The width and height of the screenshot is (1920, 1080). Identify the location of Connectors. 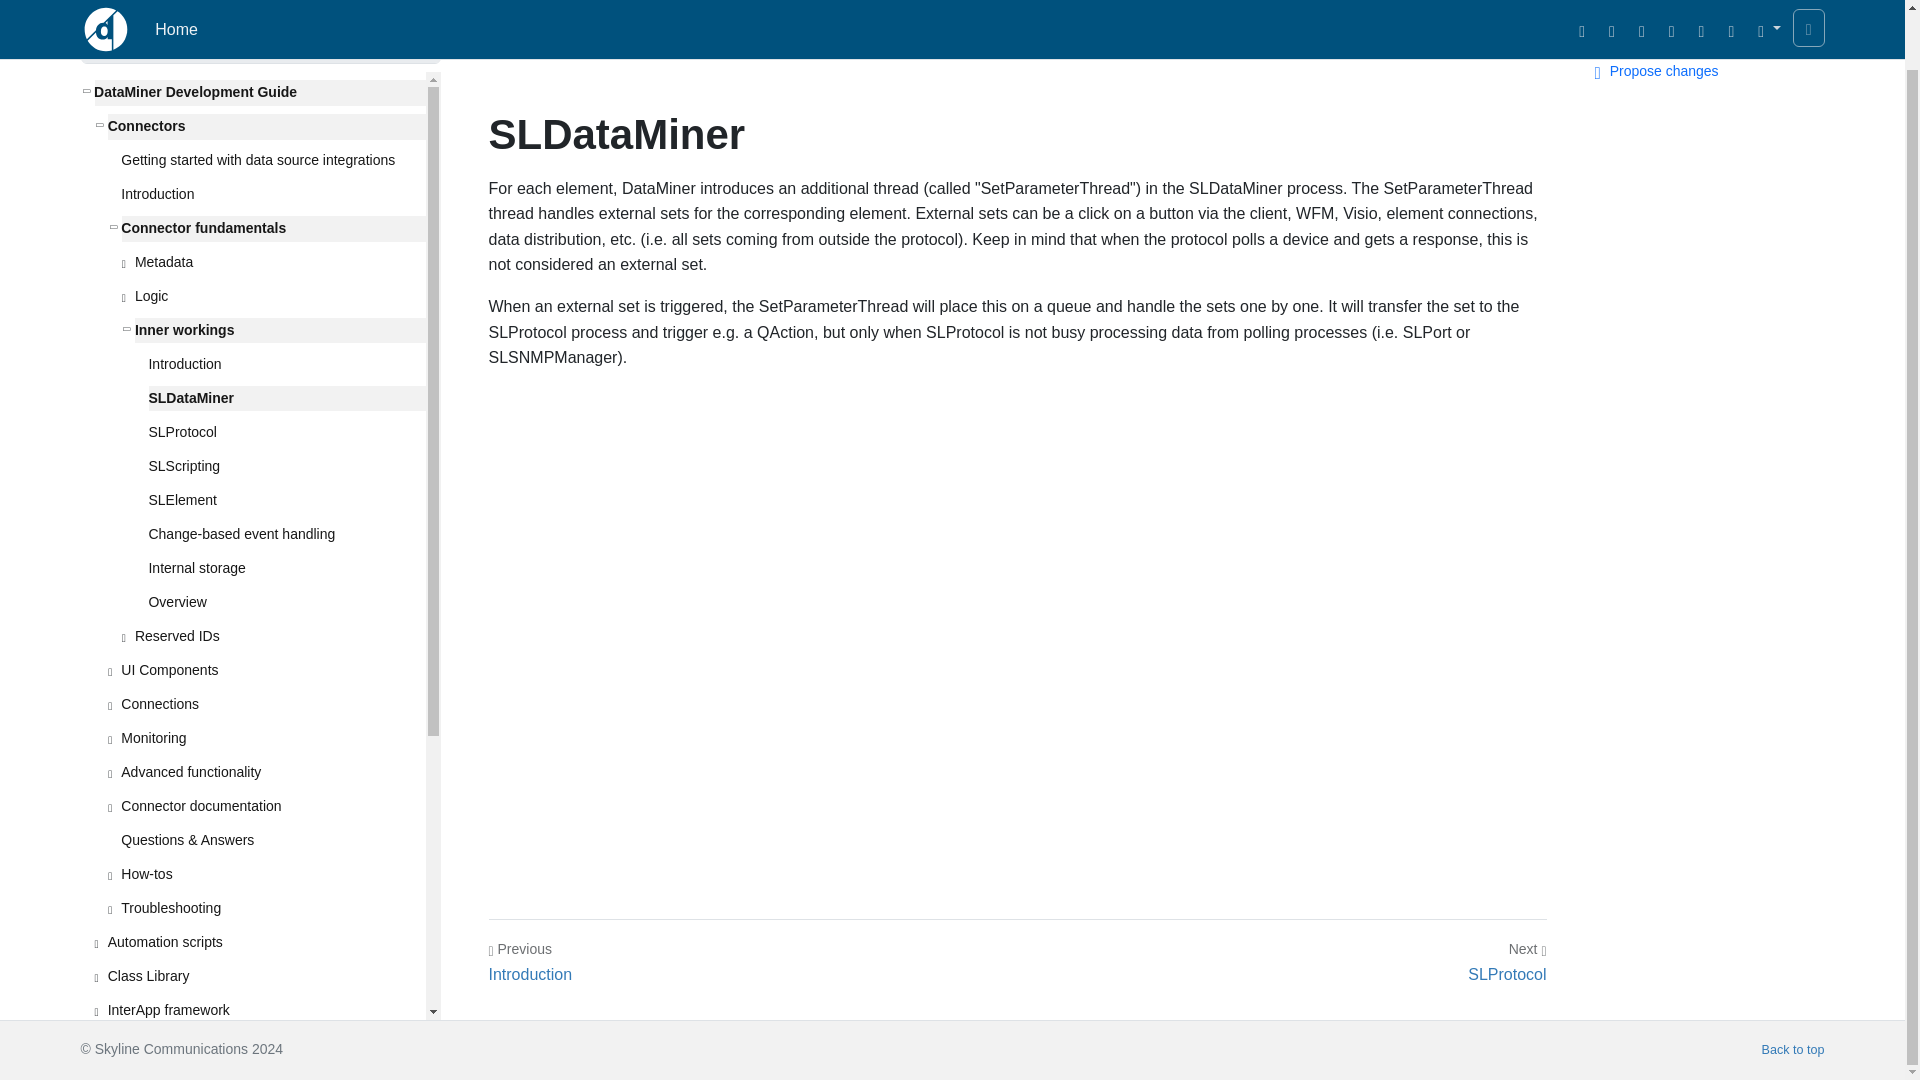
(266, 127).